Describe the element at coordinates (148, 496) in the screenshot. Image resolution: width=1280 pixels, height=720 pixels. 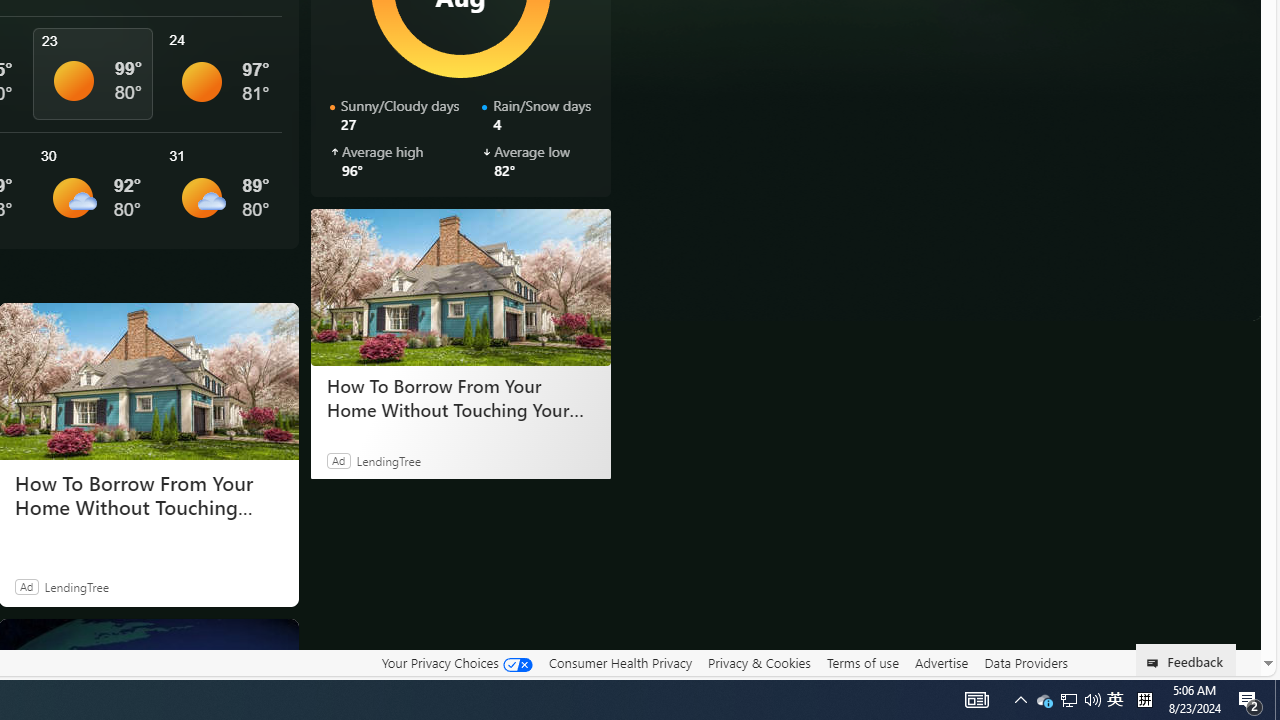
I see `How To Borrow From Your Home Without Touching Your Mortgage` at that location.